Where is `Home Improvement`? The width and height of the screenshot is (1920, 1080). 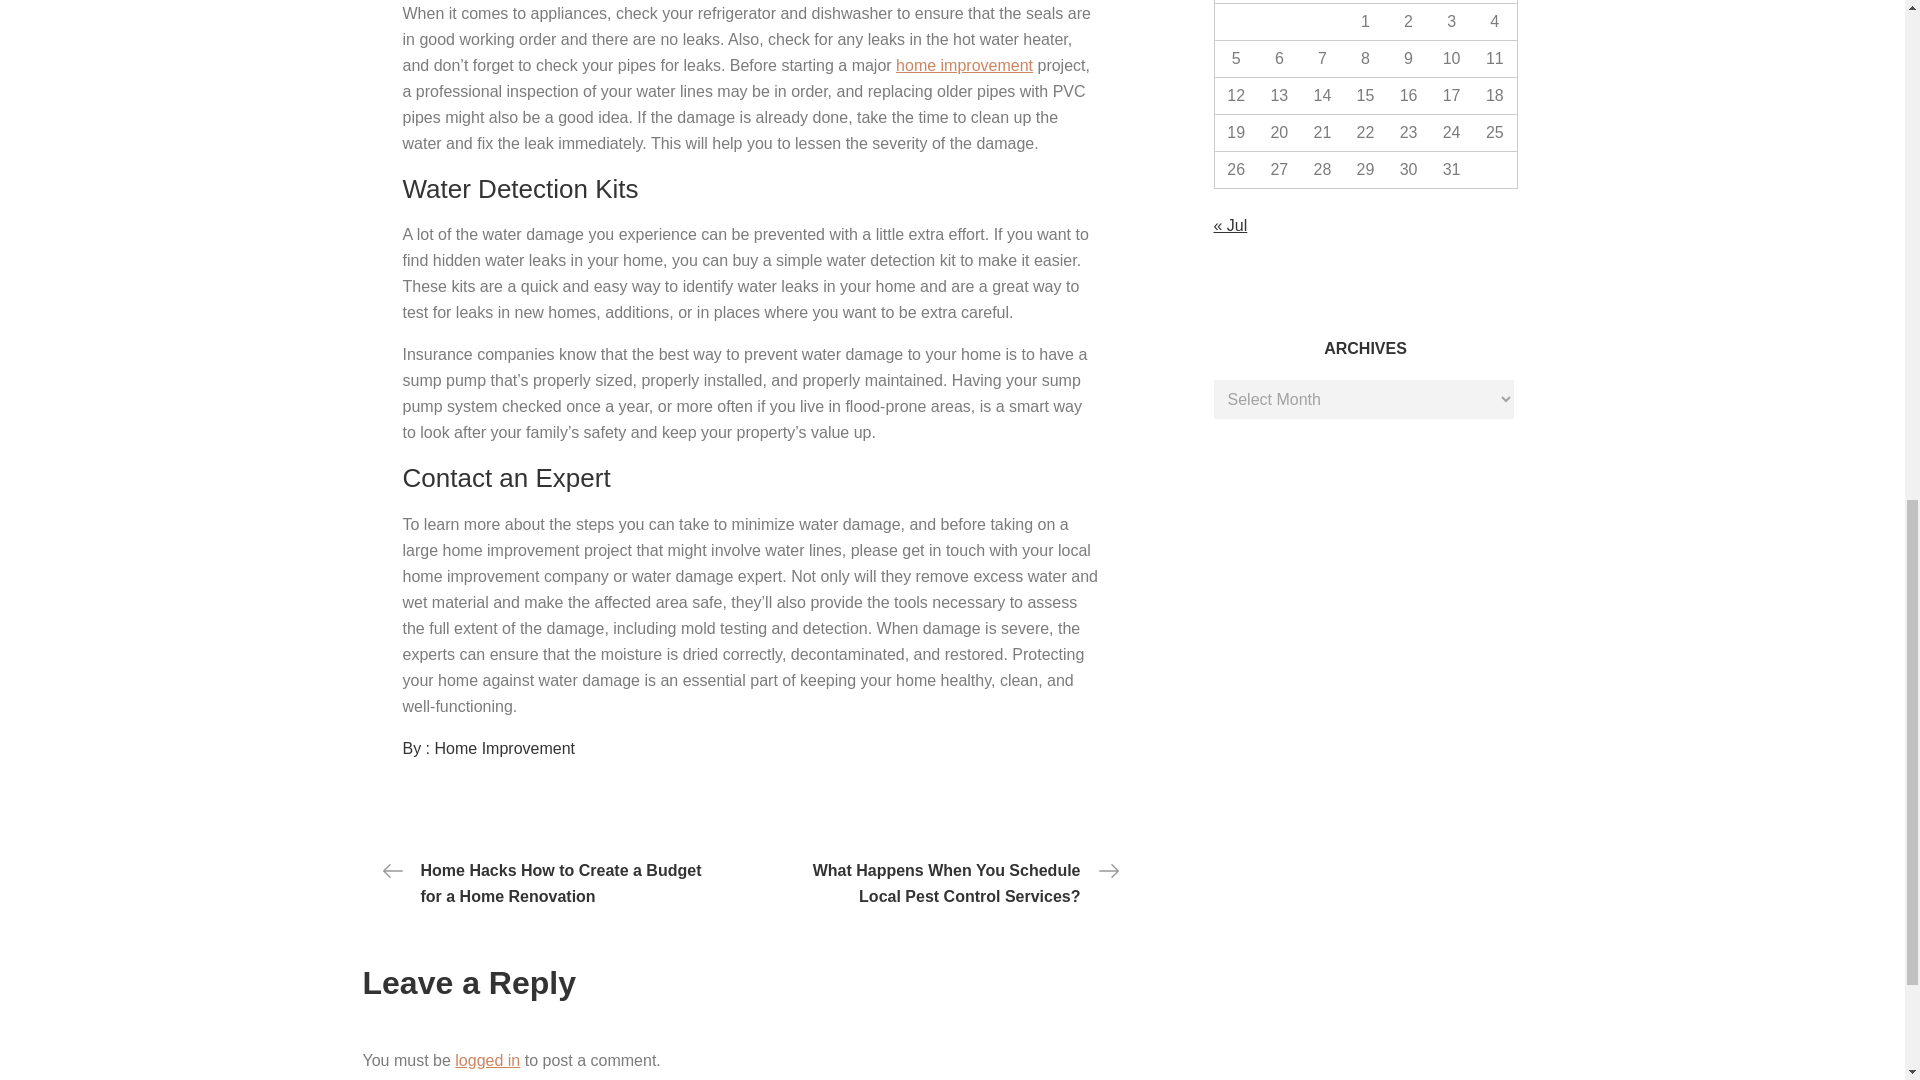
Home Improvement is located at coordinates (506, 748).